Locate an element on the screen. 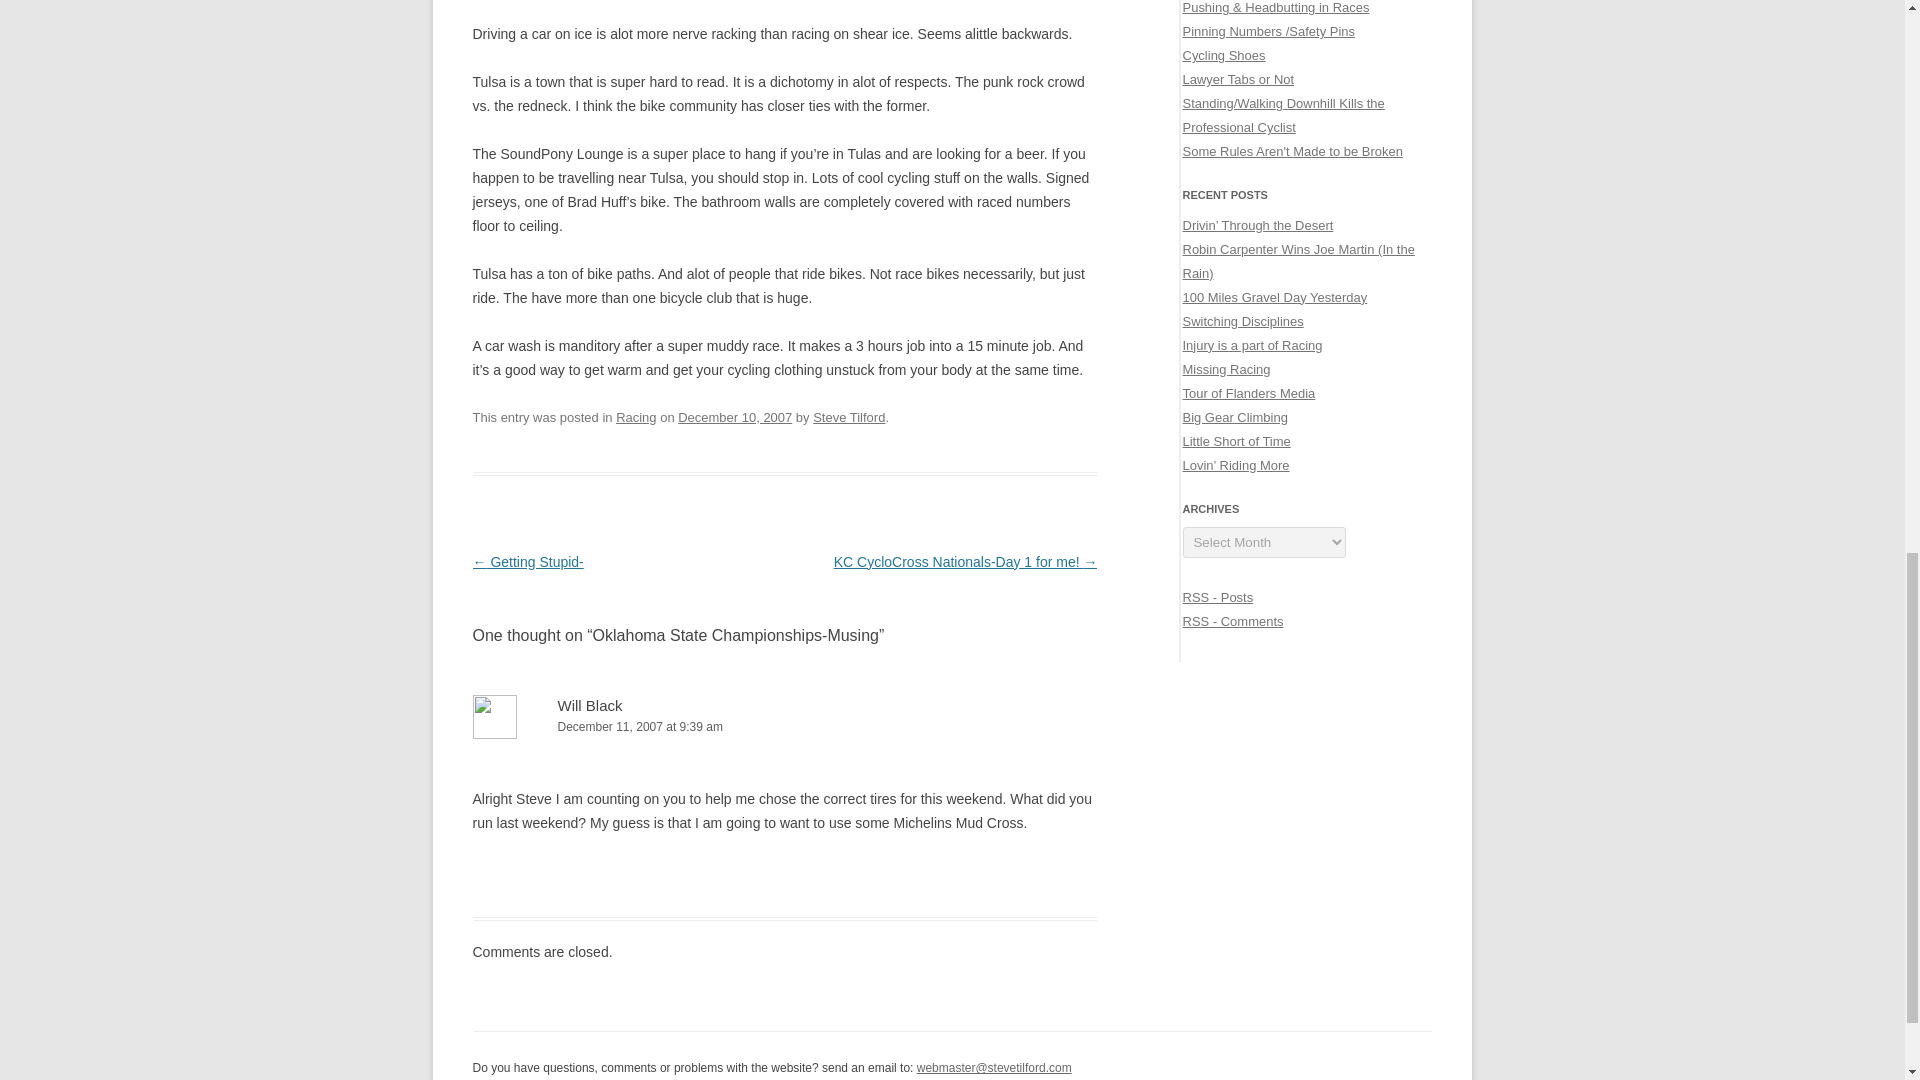 Image resolution: width=1920 pixels, height=1080 pixels. Racing is located at coordinates (636, 418).